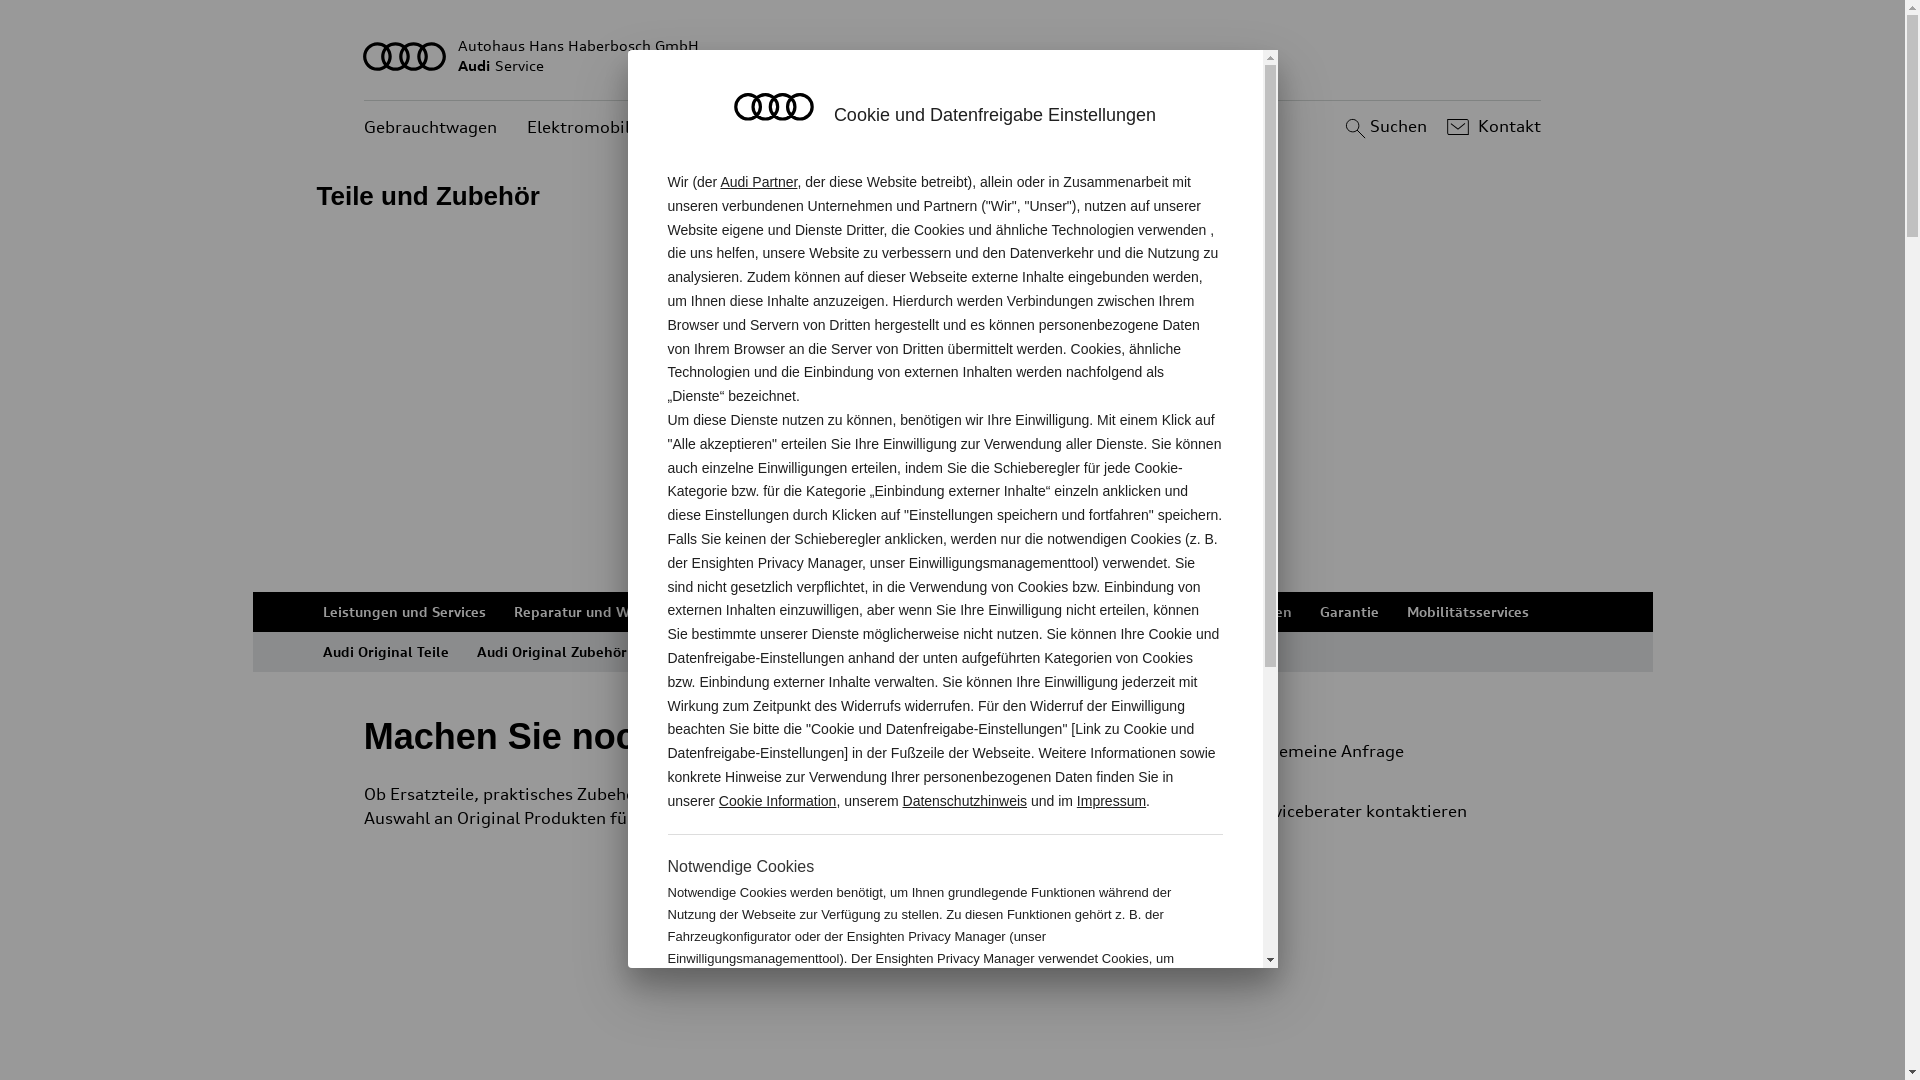 This screenshot has height=1080, width=1920. Describe the element at coordinates (1238, 612) in the screenshot. I see `Versicherungen` at that location.